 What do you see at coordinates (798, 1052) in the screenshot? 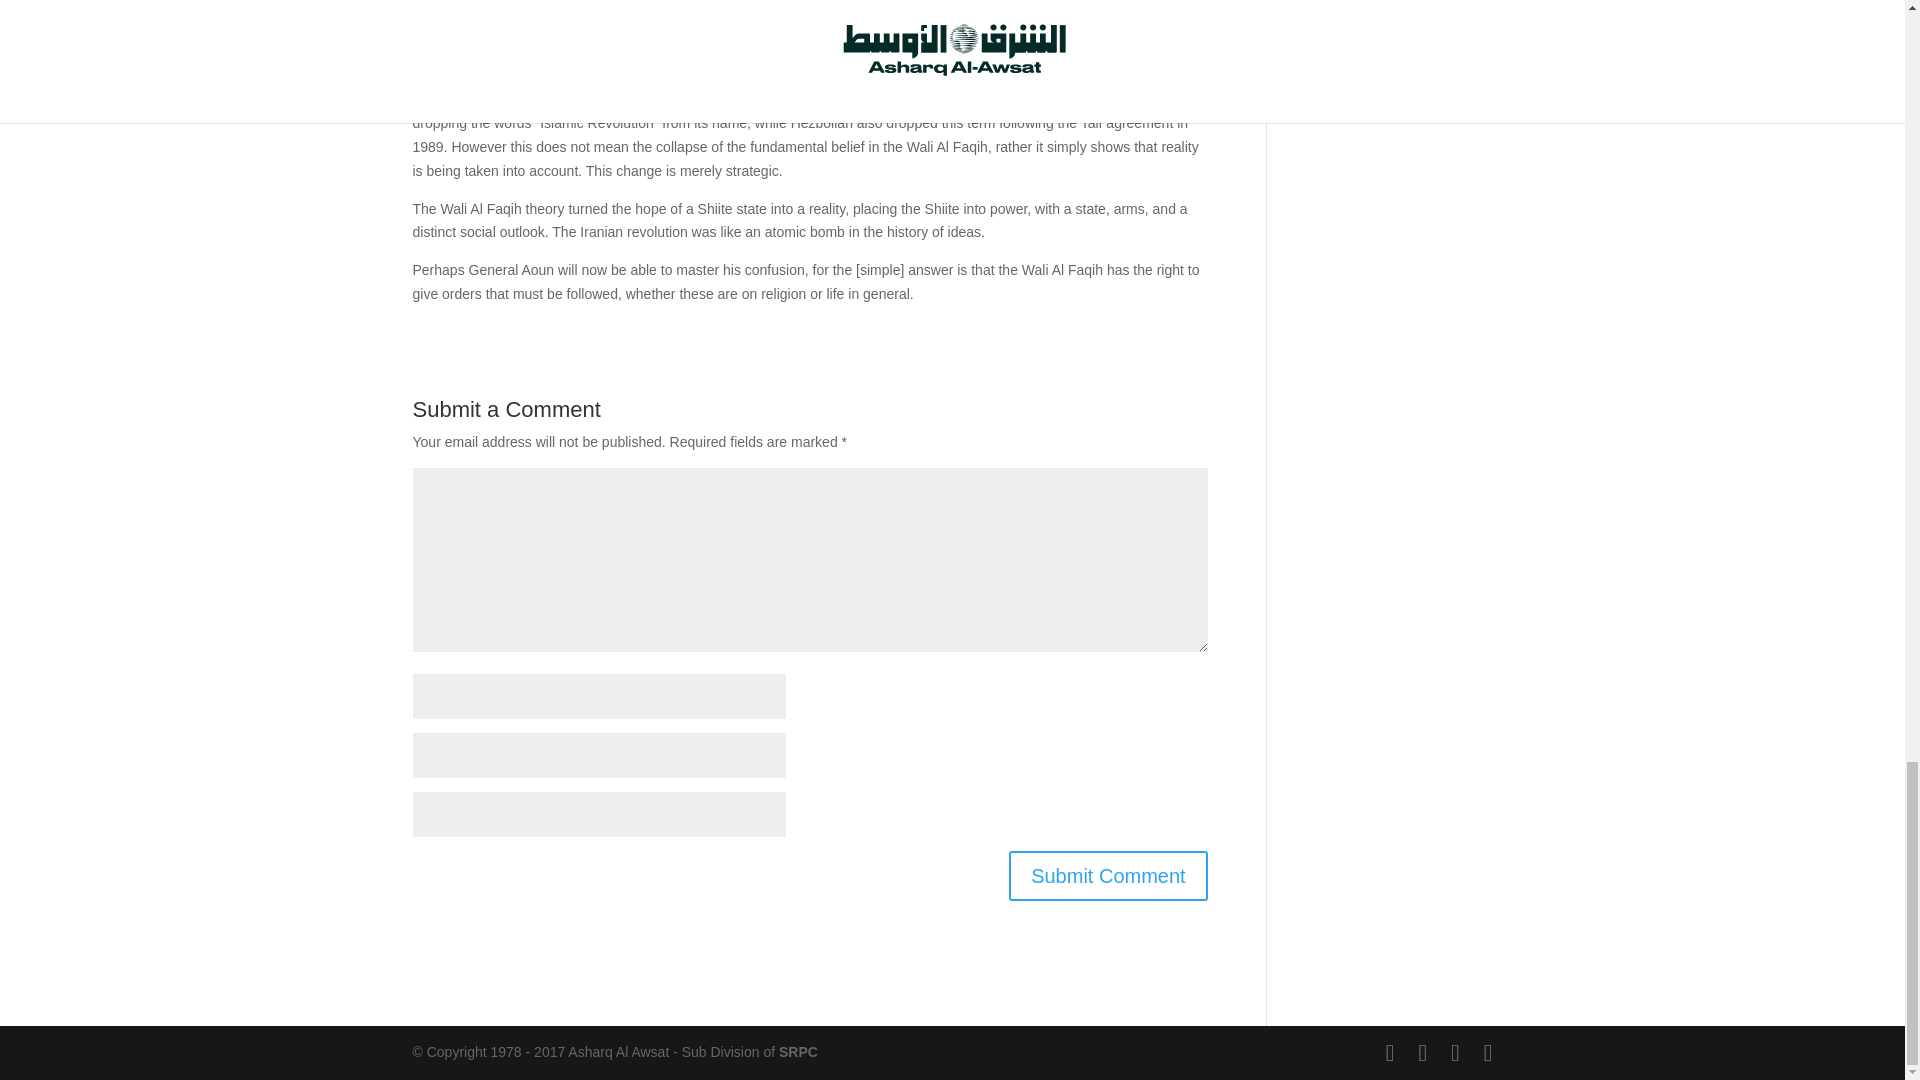
I see `SRPC` at bounding box center [798, 1052].